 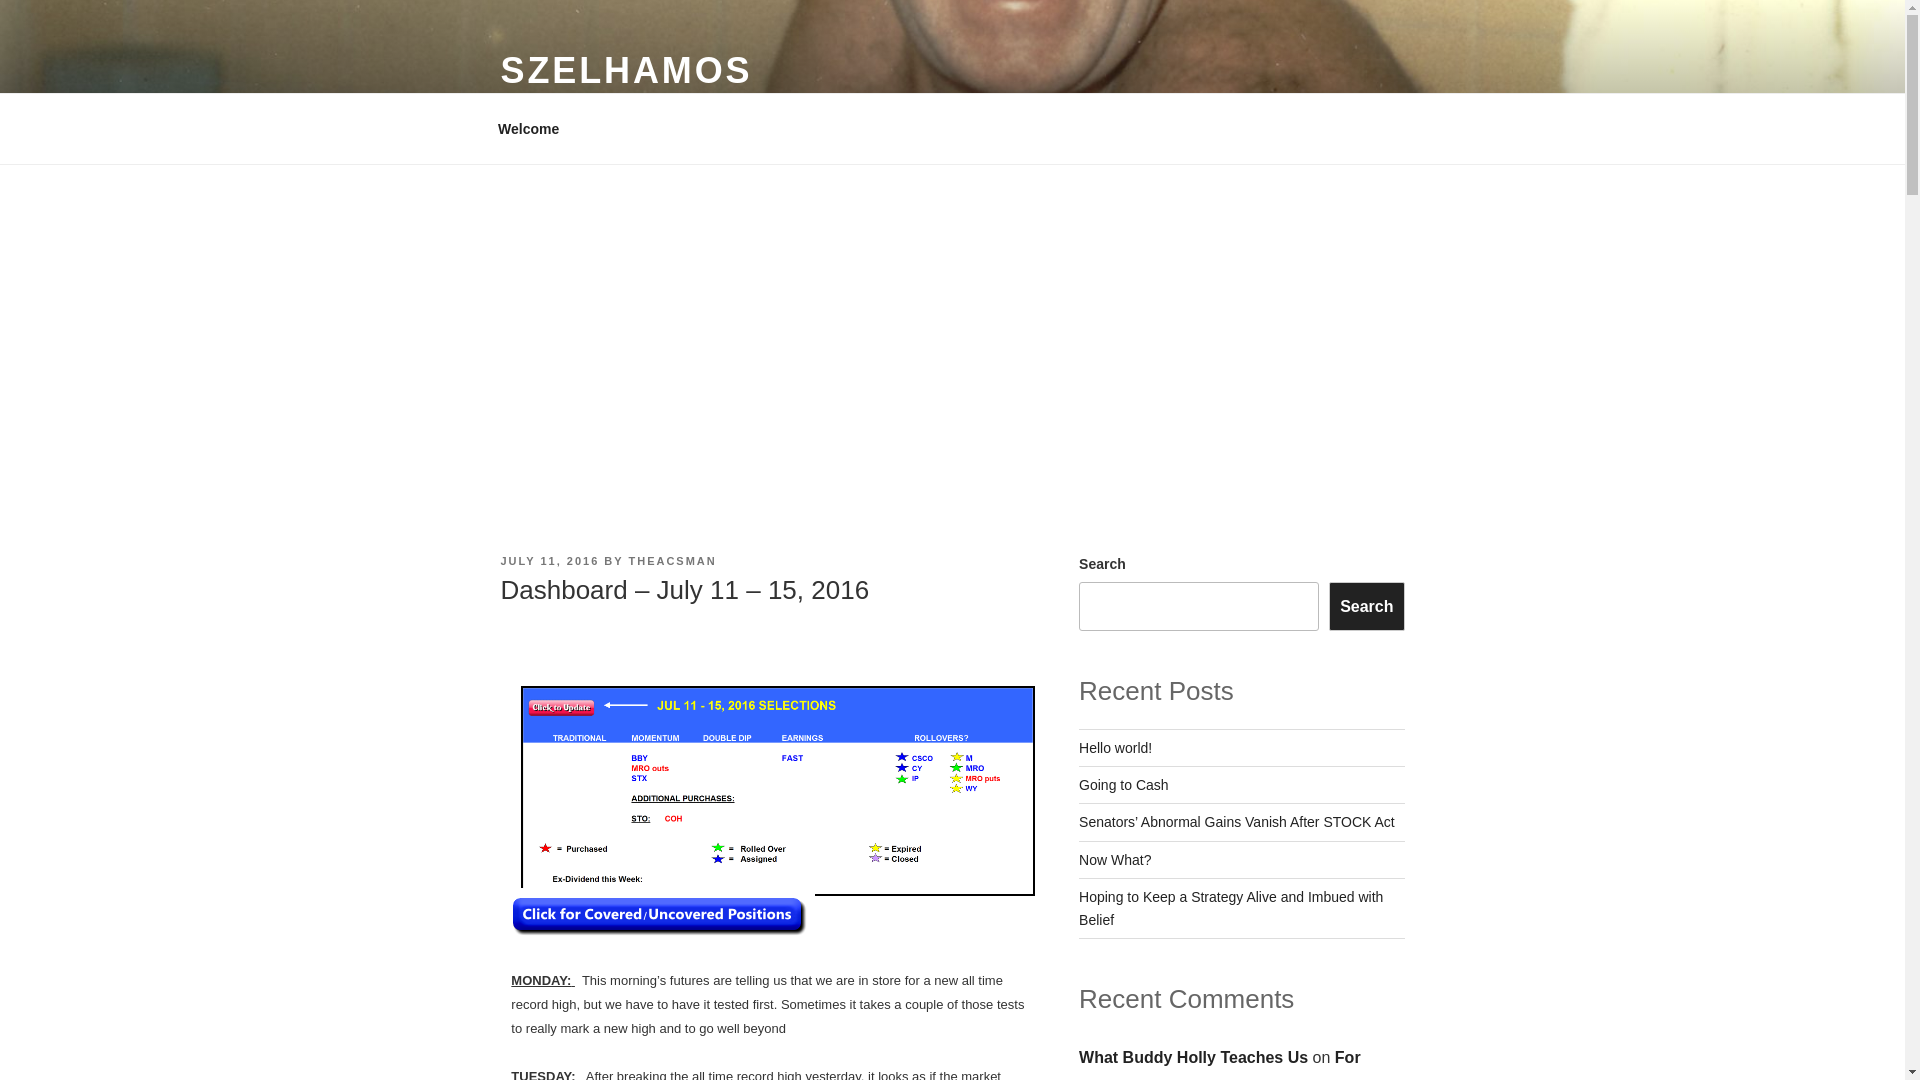 I want to click on SZELHAMOS, so click(x=626, y=70).